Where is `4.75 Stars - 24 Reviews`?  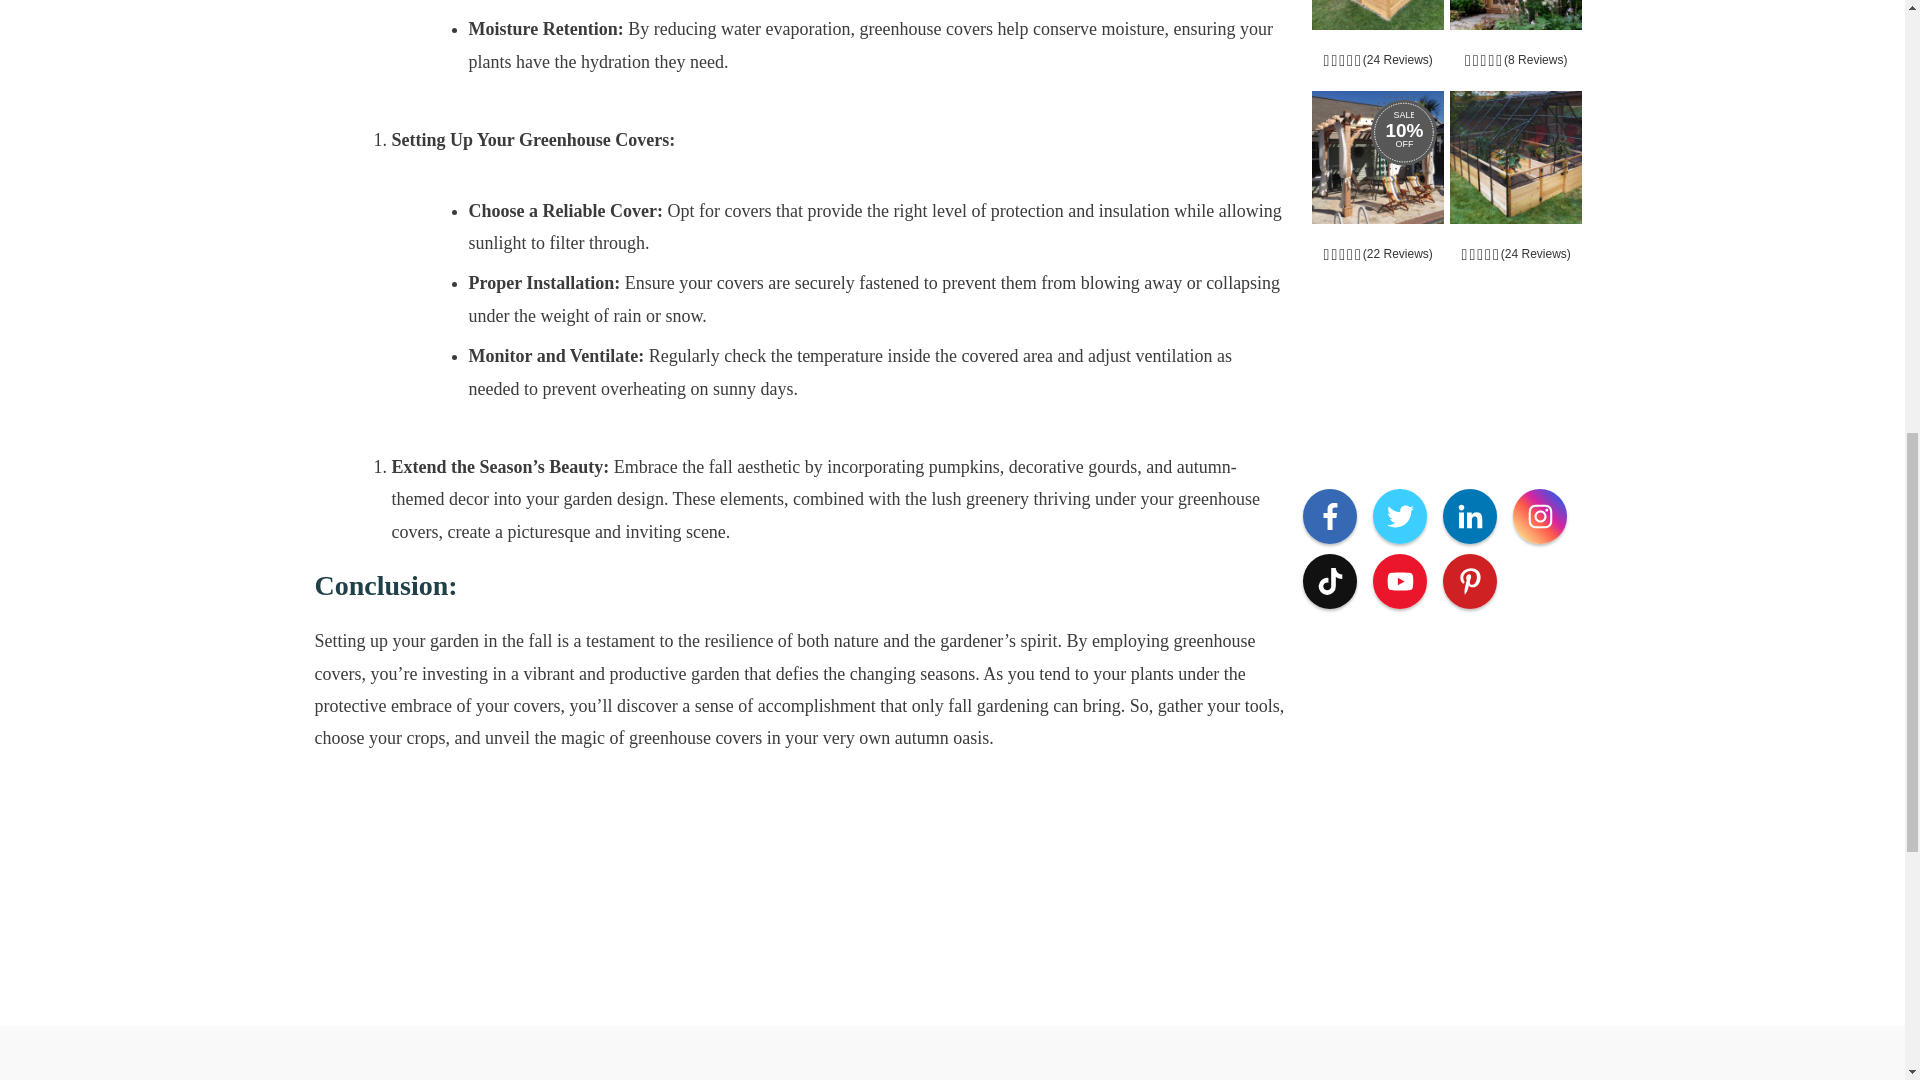 4.75 Stars - 24 Reviews is located at coordinates (1378, 60).